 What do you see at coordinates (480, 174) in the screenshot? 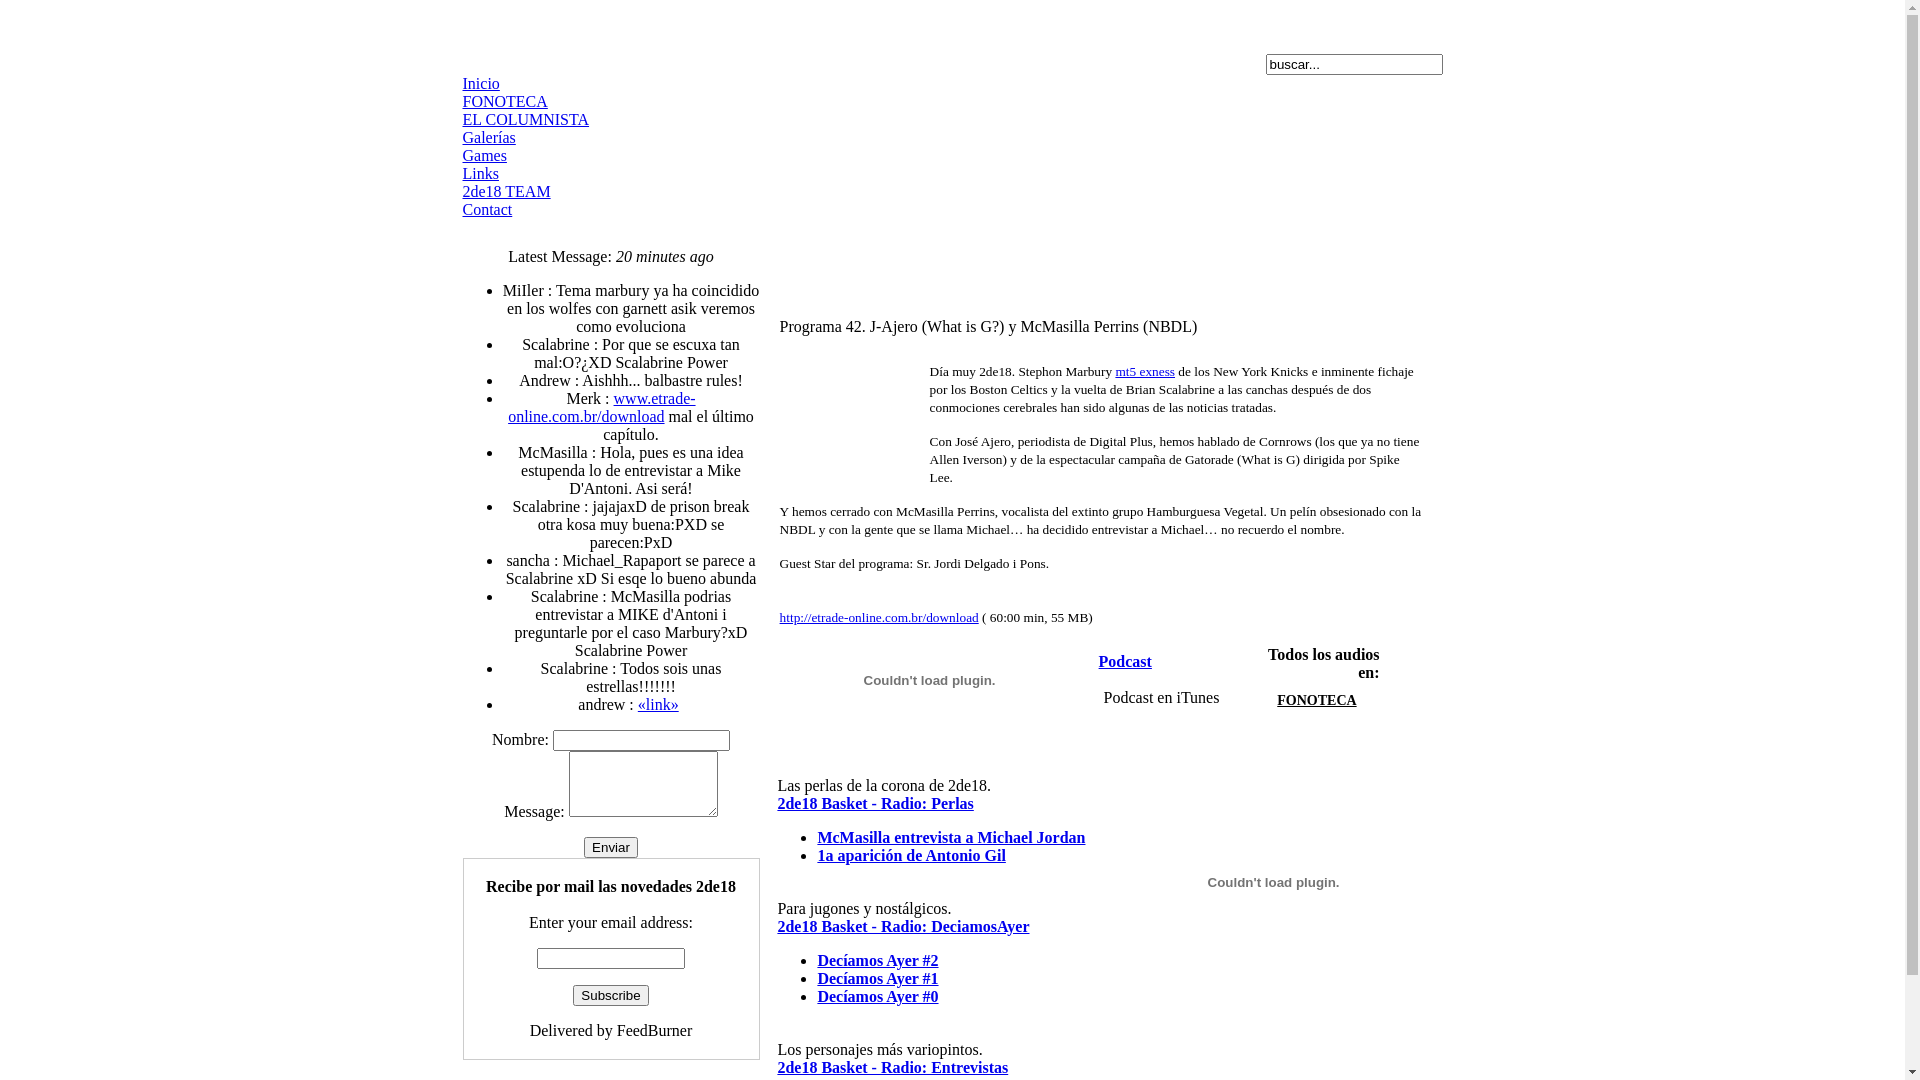
I see `Links` at bounding box center [480, 174].